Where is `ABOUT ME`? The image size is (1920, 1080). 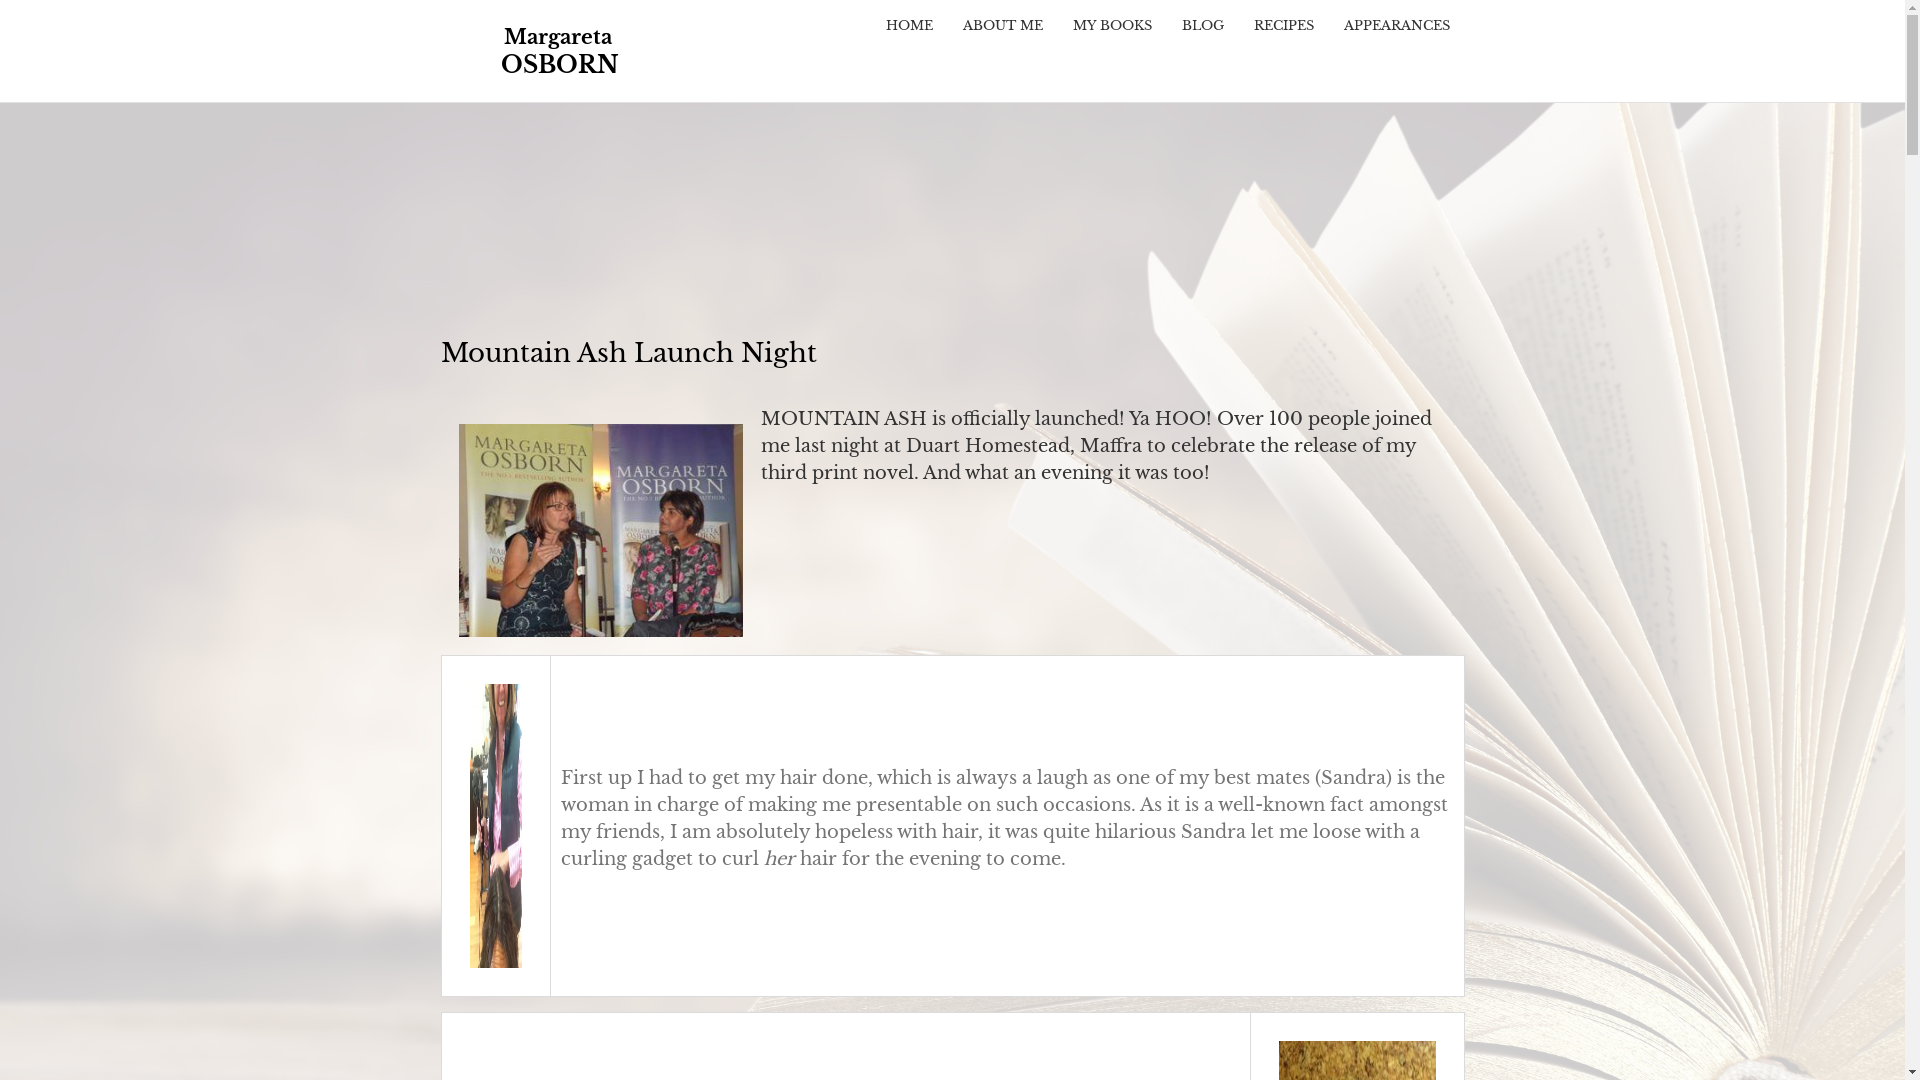
ABOUT ME is located at coordinates (1003, 26).